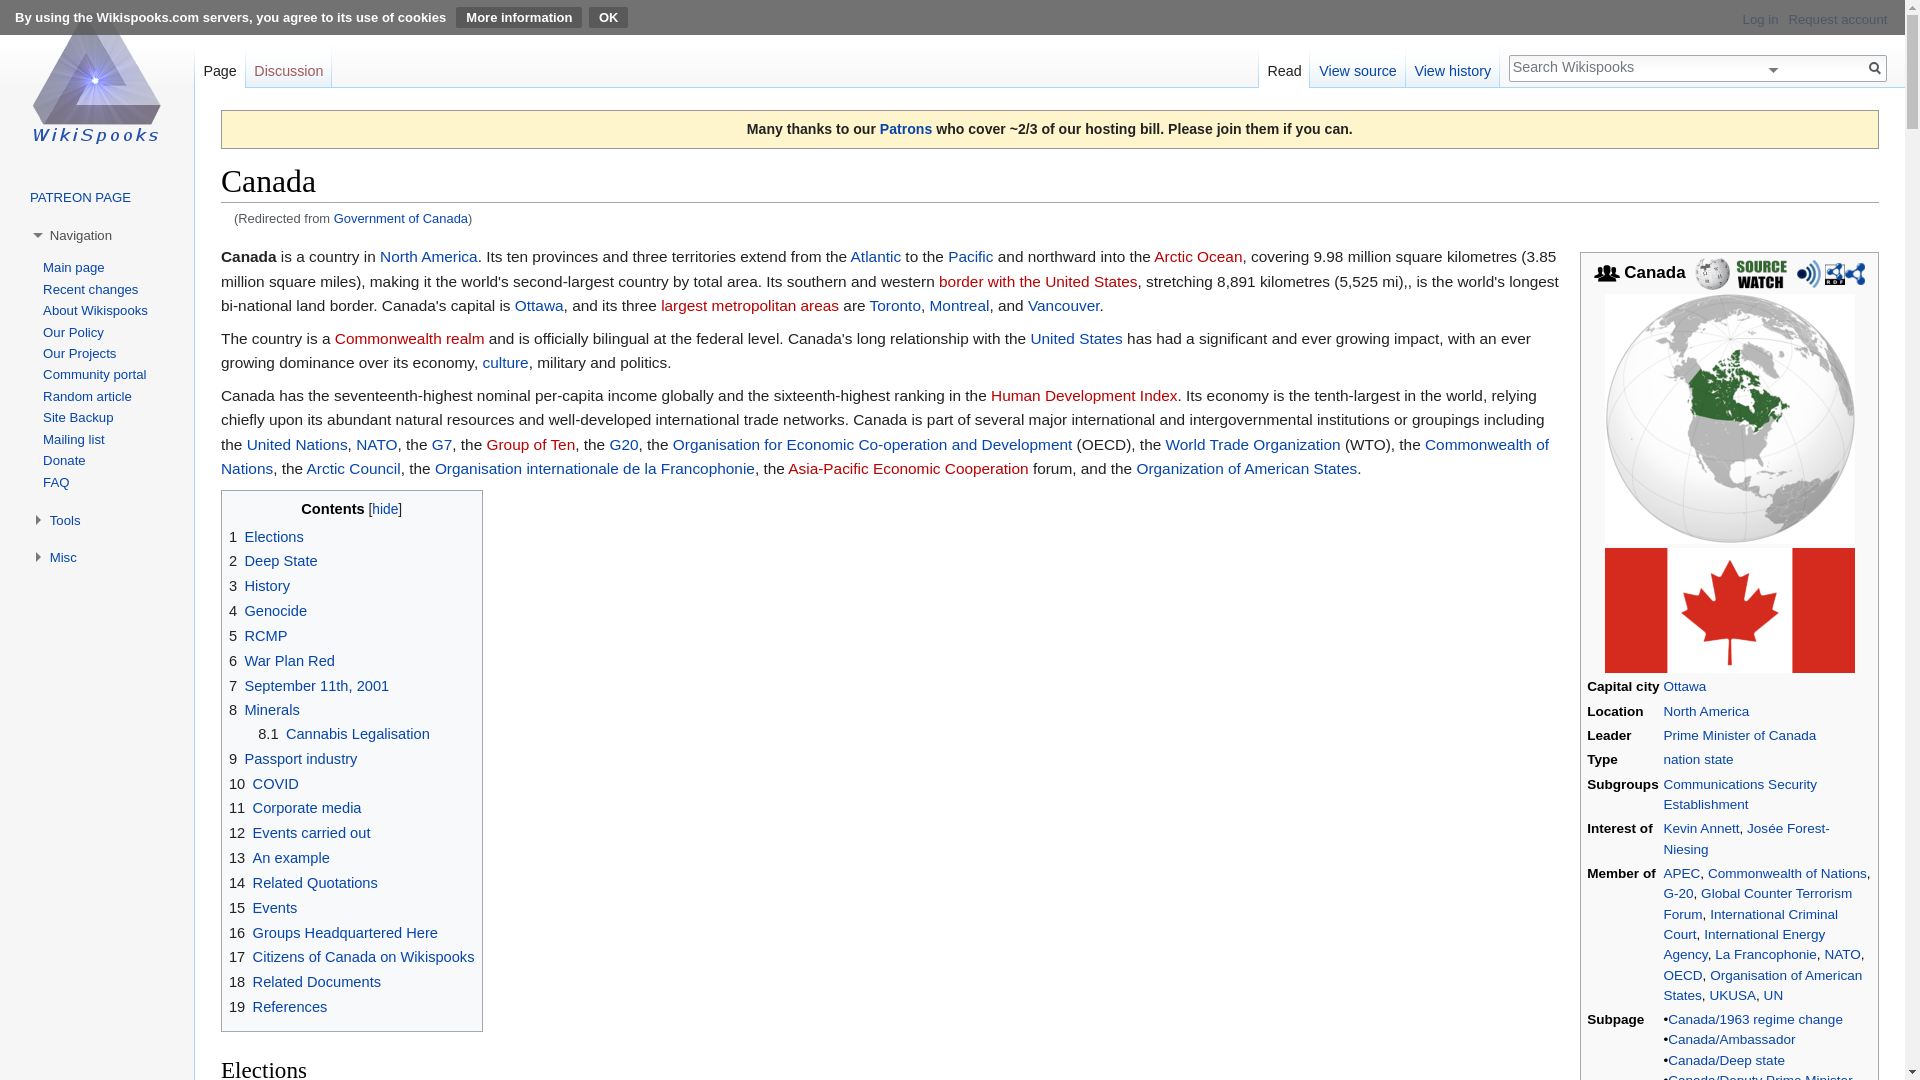 This screenshot has width=1920, height=1080. Describe the element at coordinates (1739, 794) in the screenshot. I see `Communications Security Establishment` at that location.